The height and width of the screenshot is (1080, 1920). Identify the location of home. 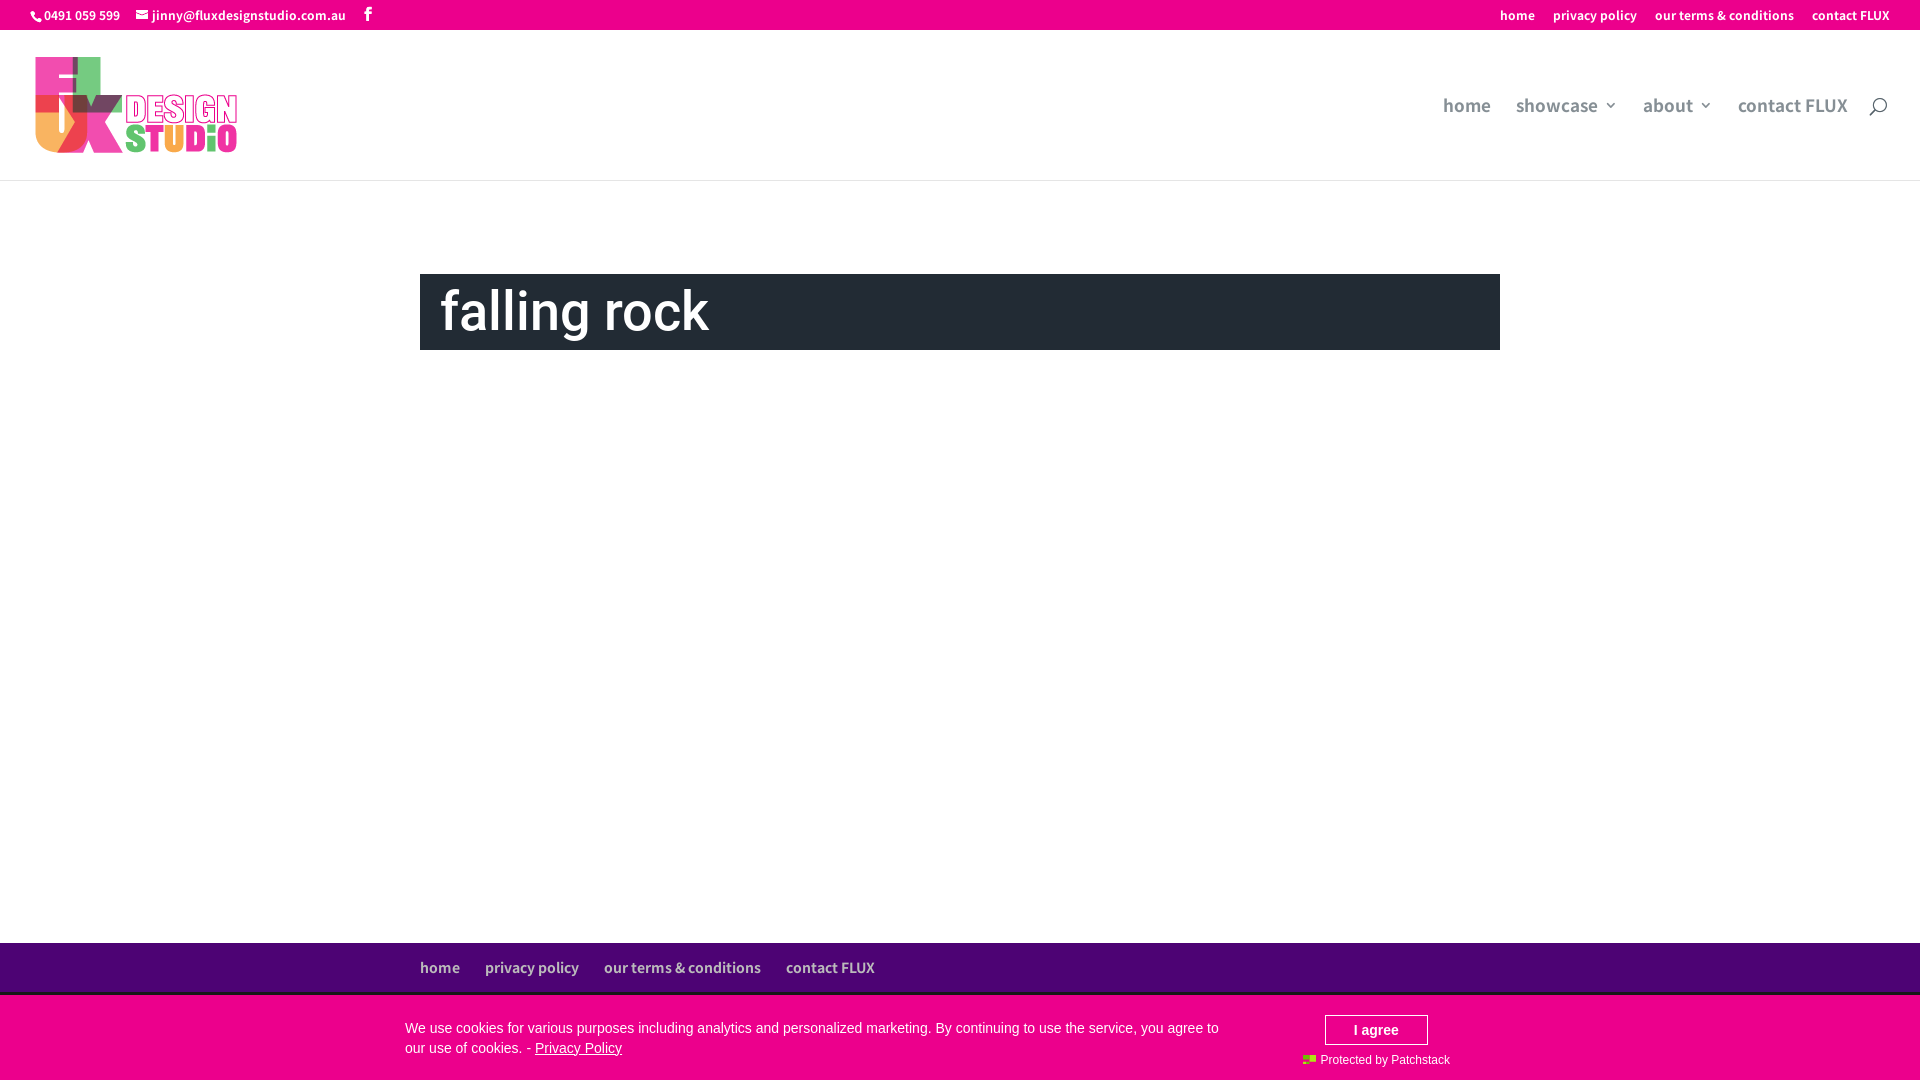
(1518, 20).